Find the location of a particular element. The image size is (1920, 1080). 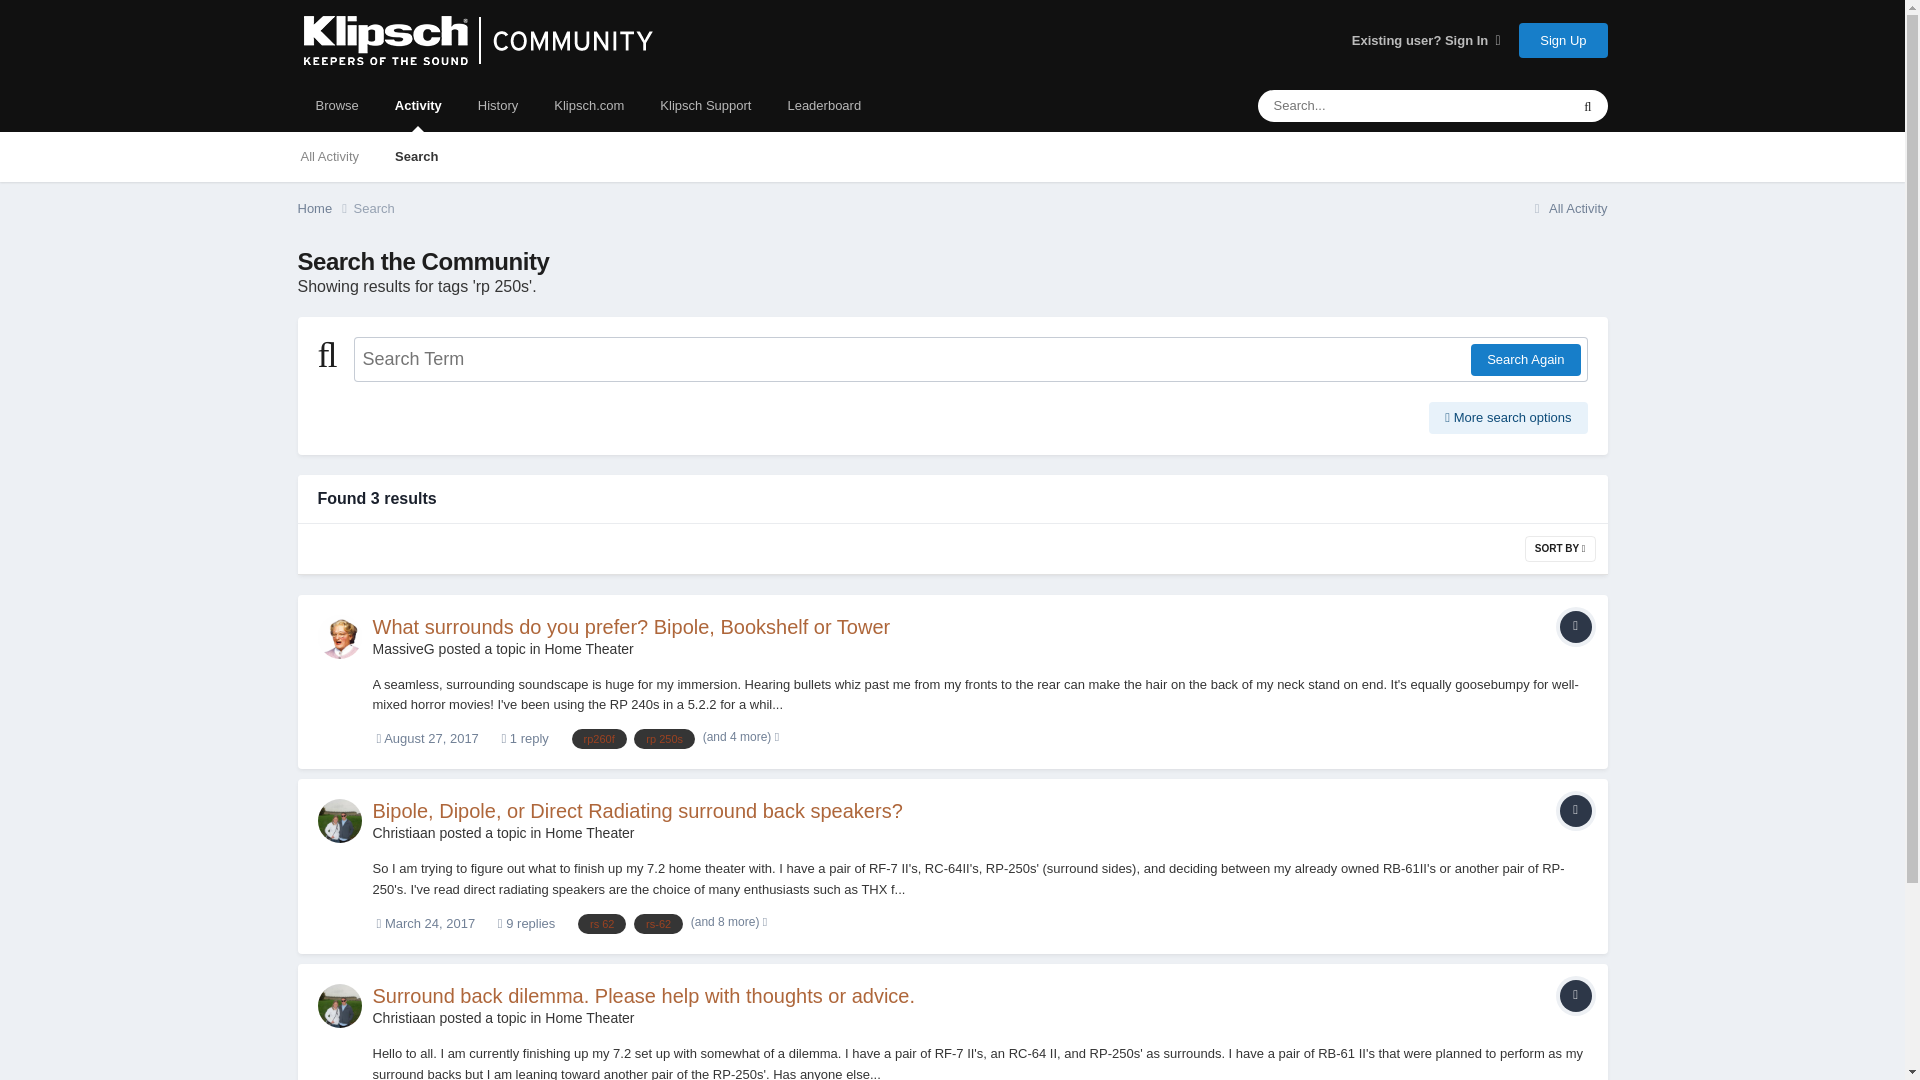

Topic is located at coordinates (1575, 626).